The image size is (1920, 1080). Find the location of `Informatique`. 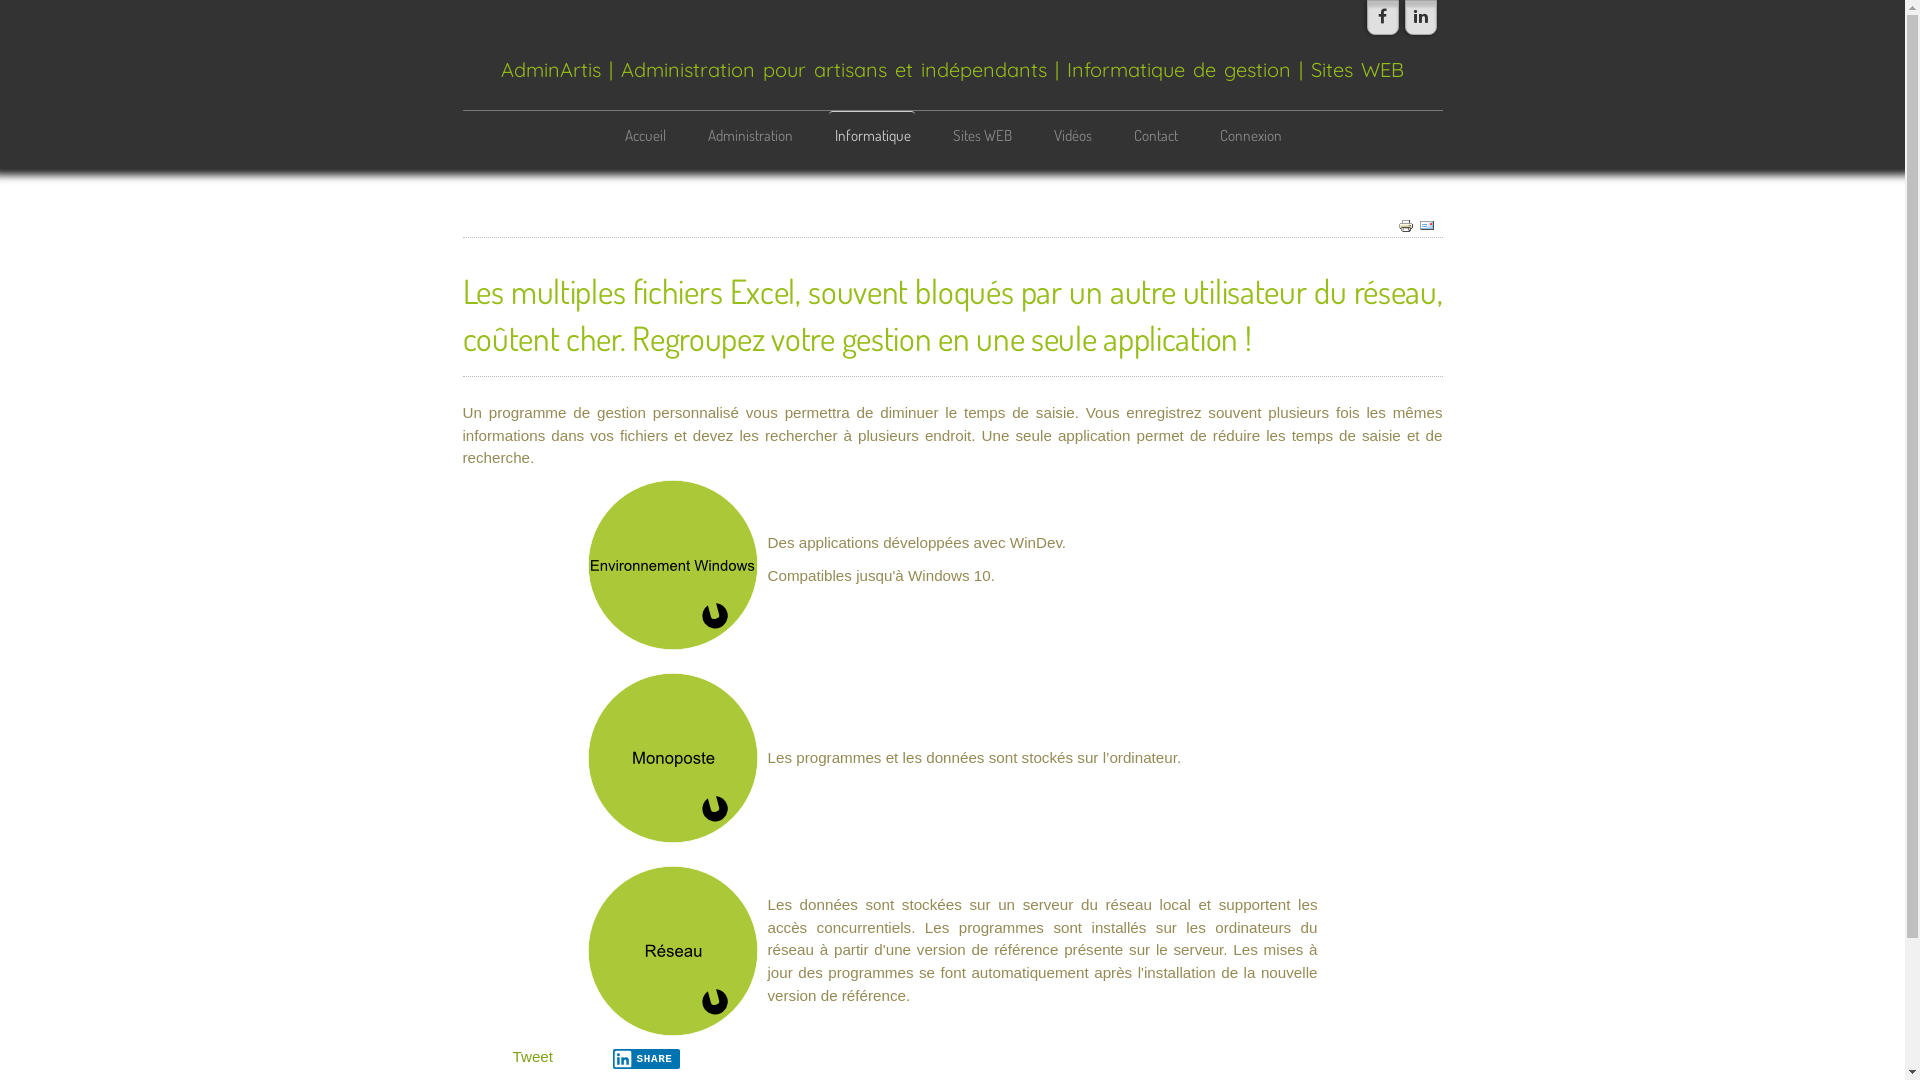

Informatique is located at coordinates (872, 135).